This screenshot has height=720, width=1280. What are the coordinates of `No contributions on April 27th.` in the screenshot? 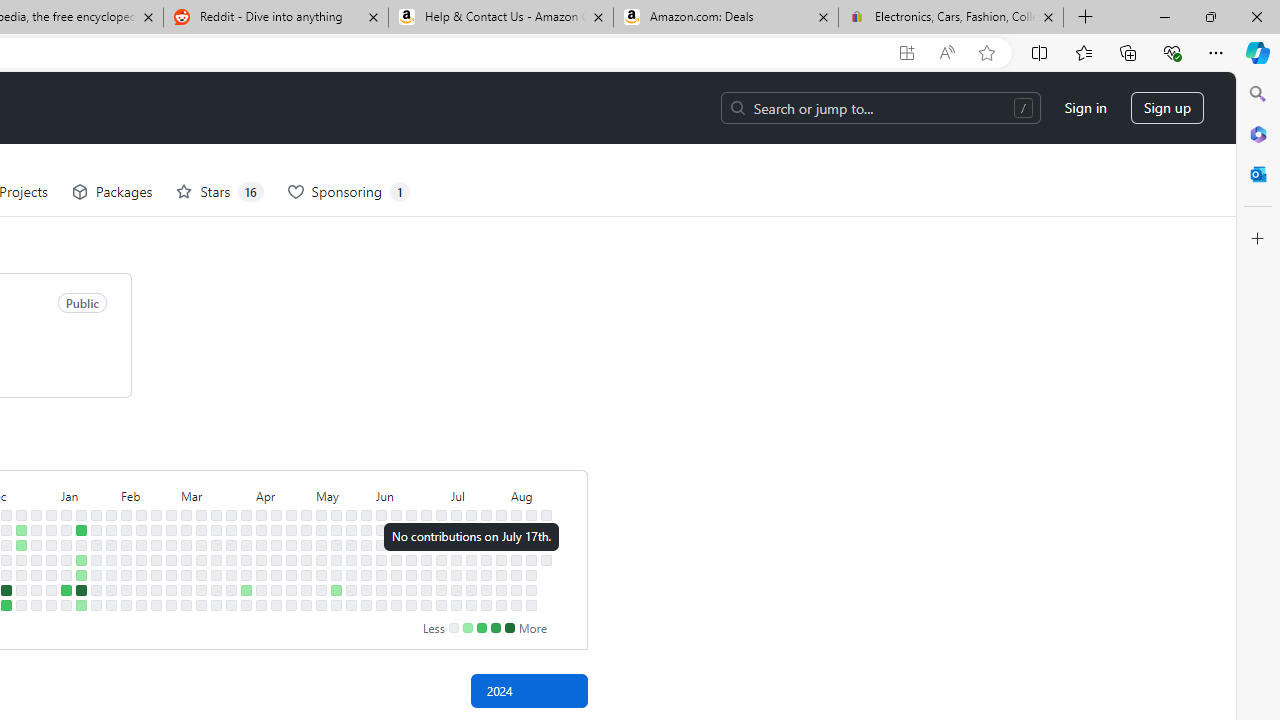 It's located at (290, 605).